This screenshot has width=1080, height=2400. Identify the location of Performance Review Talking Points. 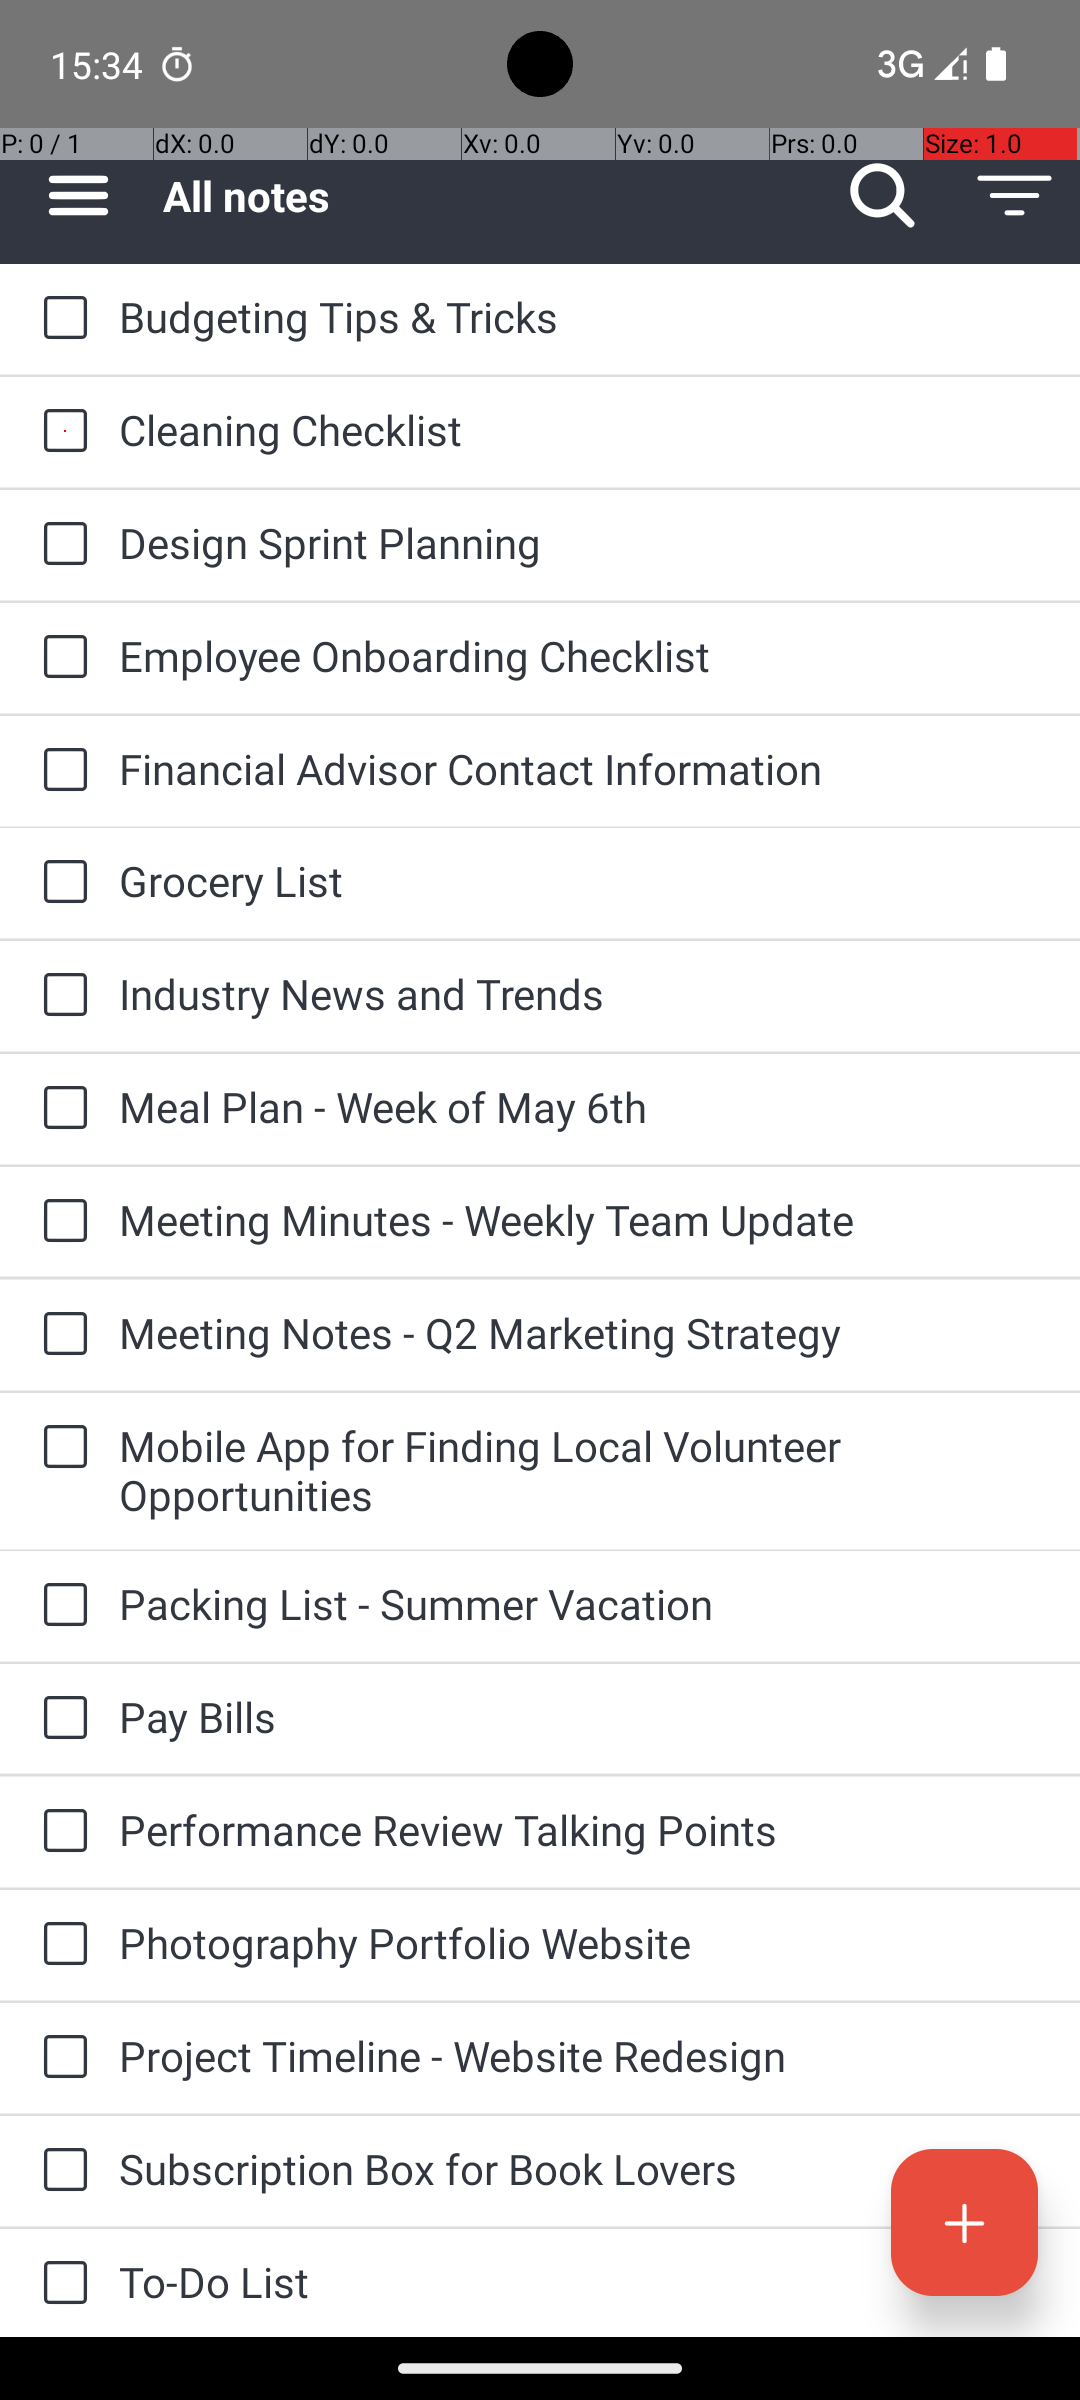
(580, 1830).